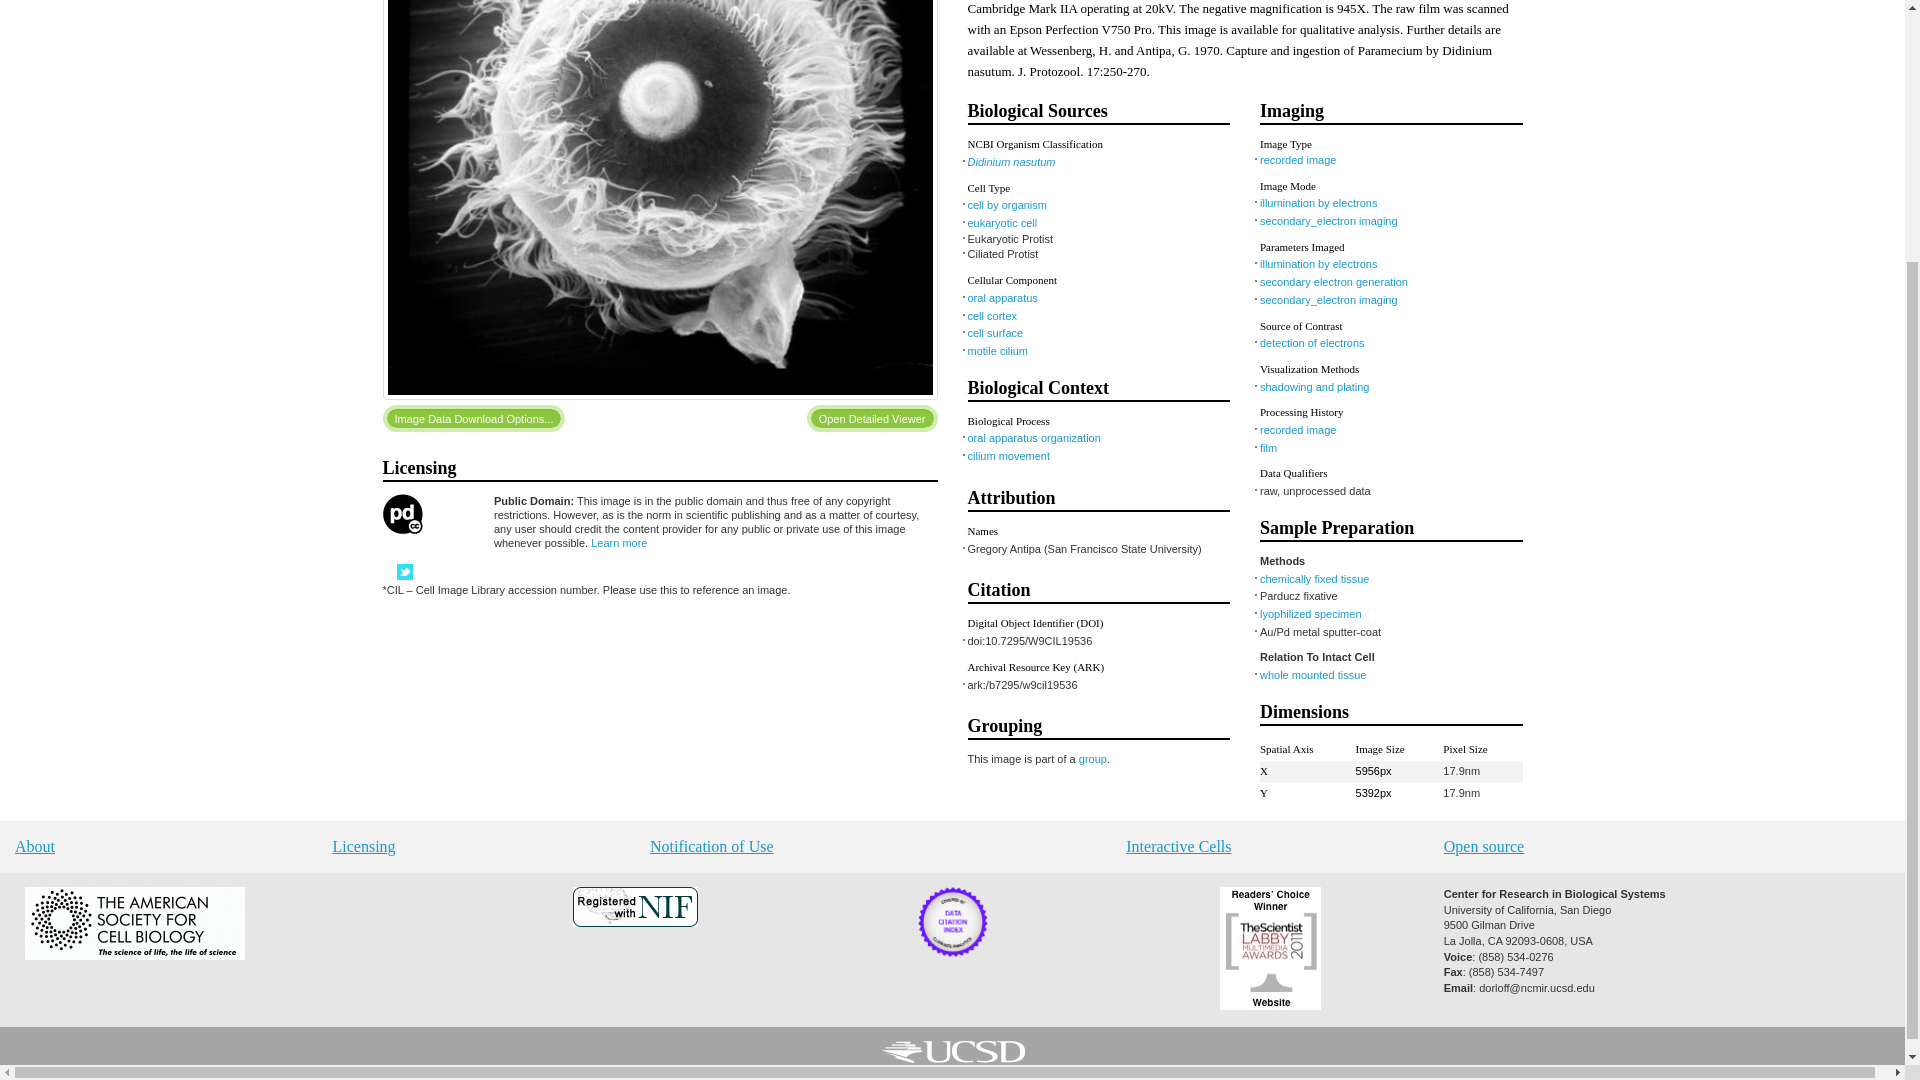 This screenshot has width=1920, height=1080. What do you see at coordinates (1002, 222) in the screenshot?
I see `eukaryotic cell` at bounding box center [1002, 222].